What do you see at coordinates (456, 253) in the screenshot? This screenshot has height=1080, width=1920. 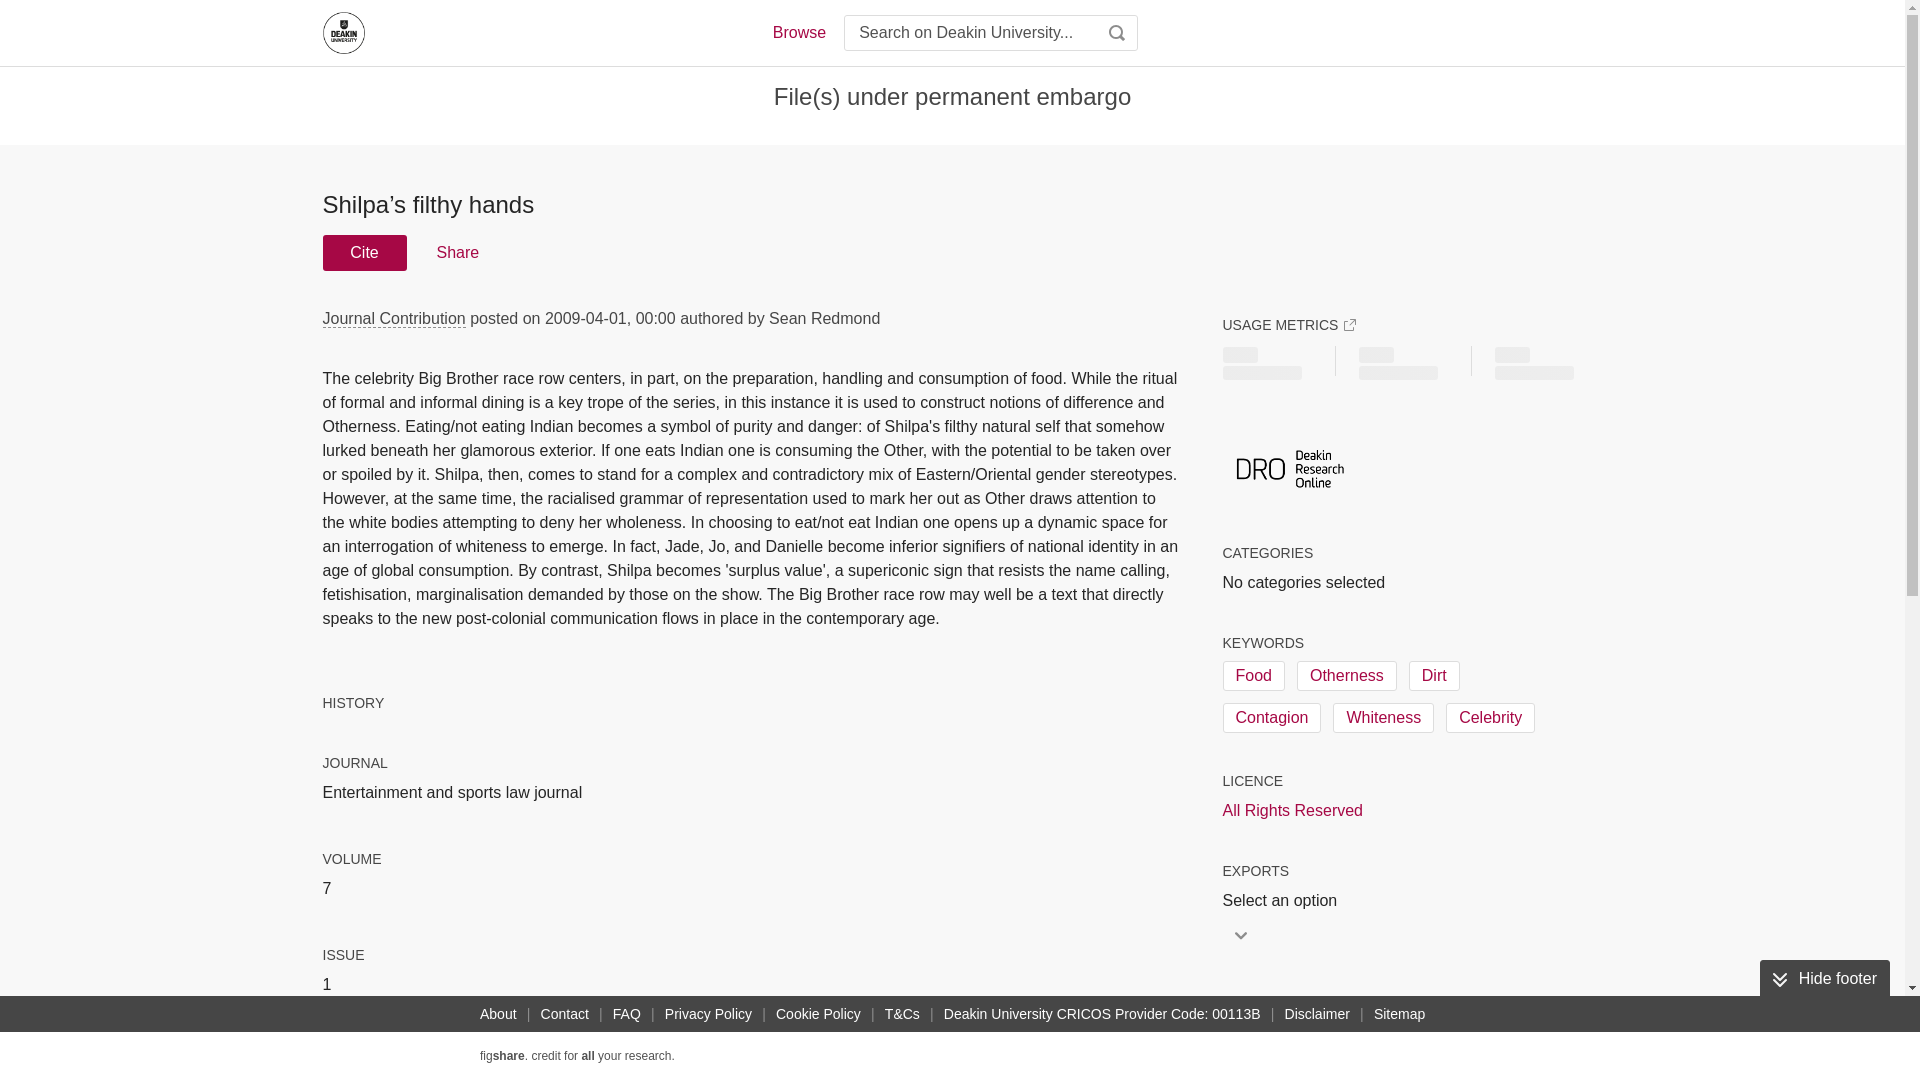 I see `Share` at bounding box center [456, 253].